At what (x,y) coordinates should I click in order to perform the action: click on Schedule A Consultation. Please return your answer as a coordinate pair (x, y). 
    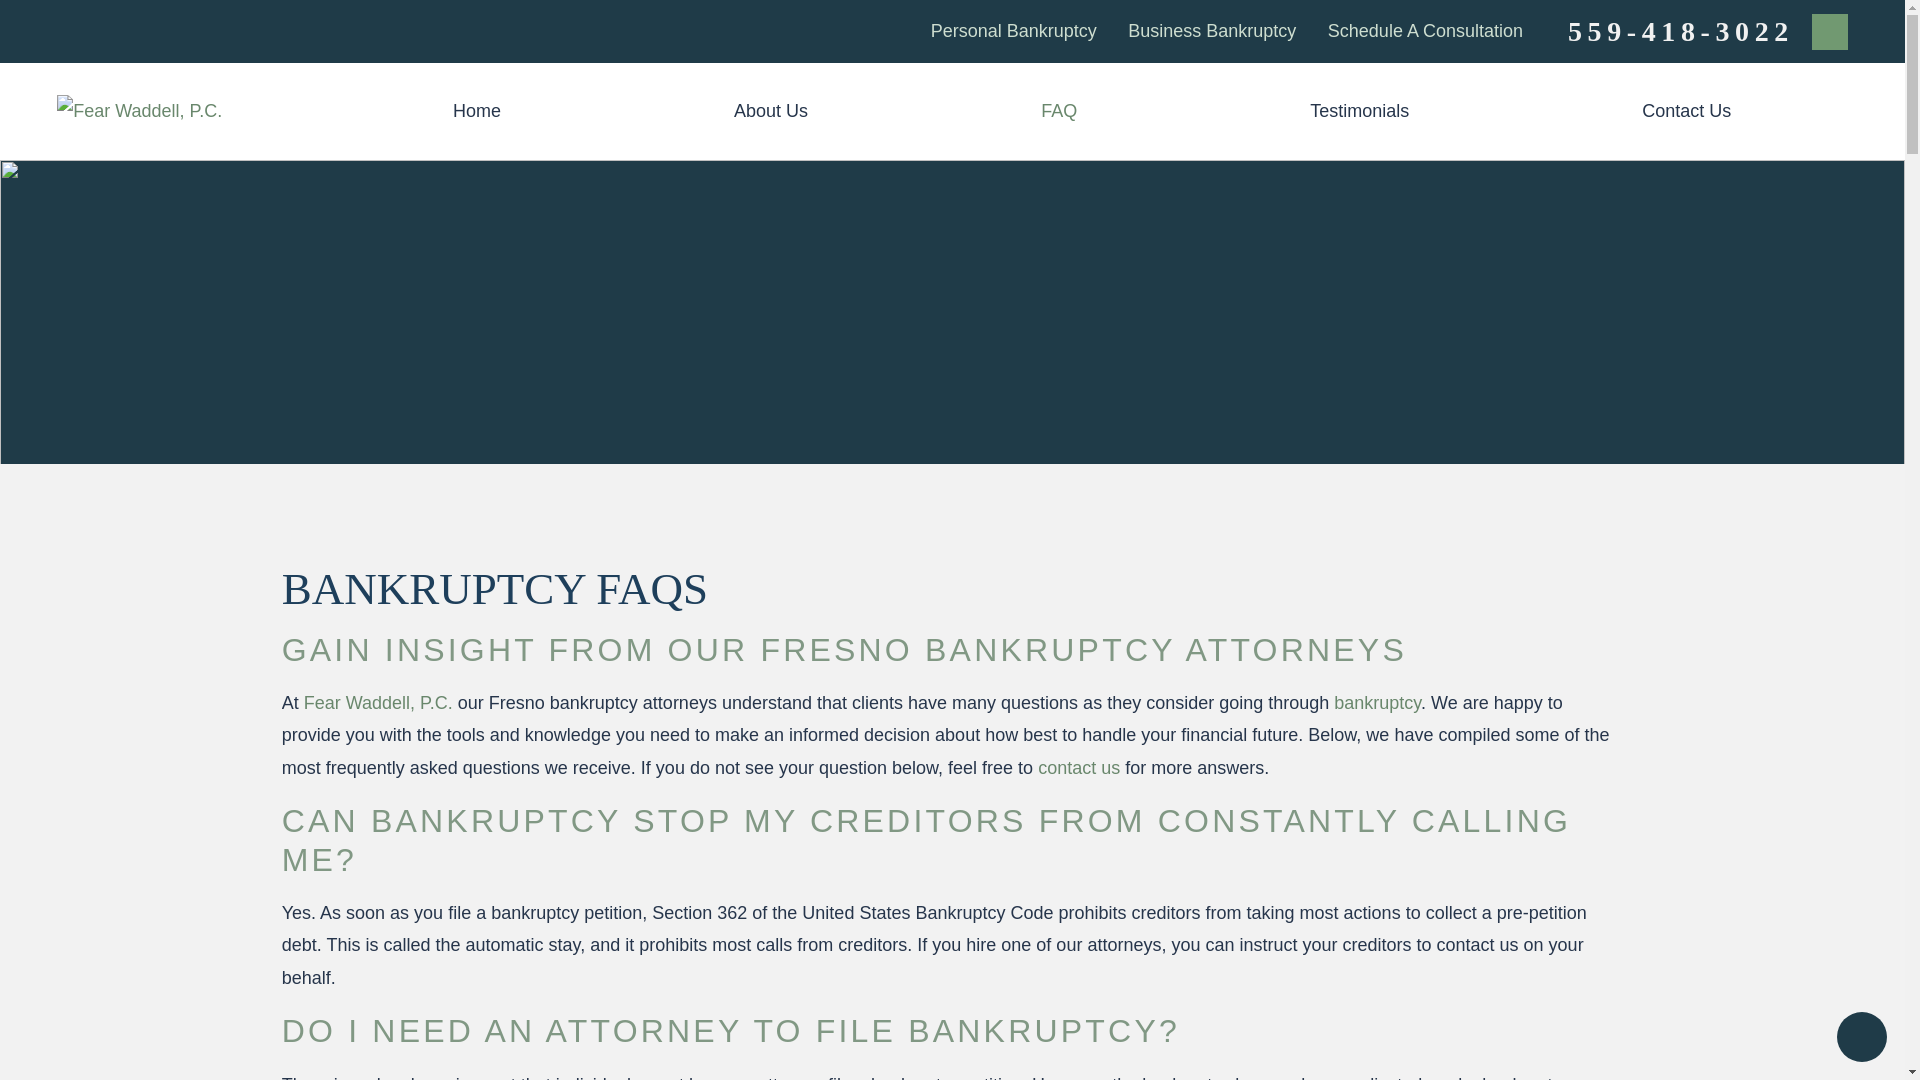
    Looking at the image, I should click on (1425, 30).